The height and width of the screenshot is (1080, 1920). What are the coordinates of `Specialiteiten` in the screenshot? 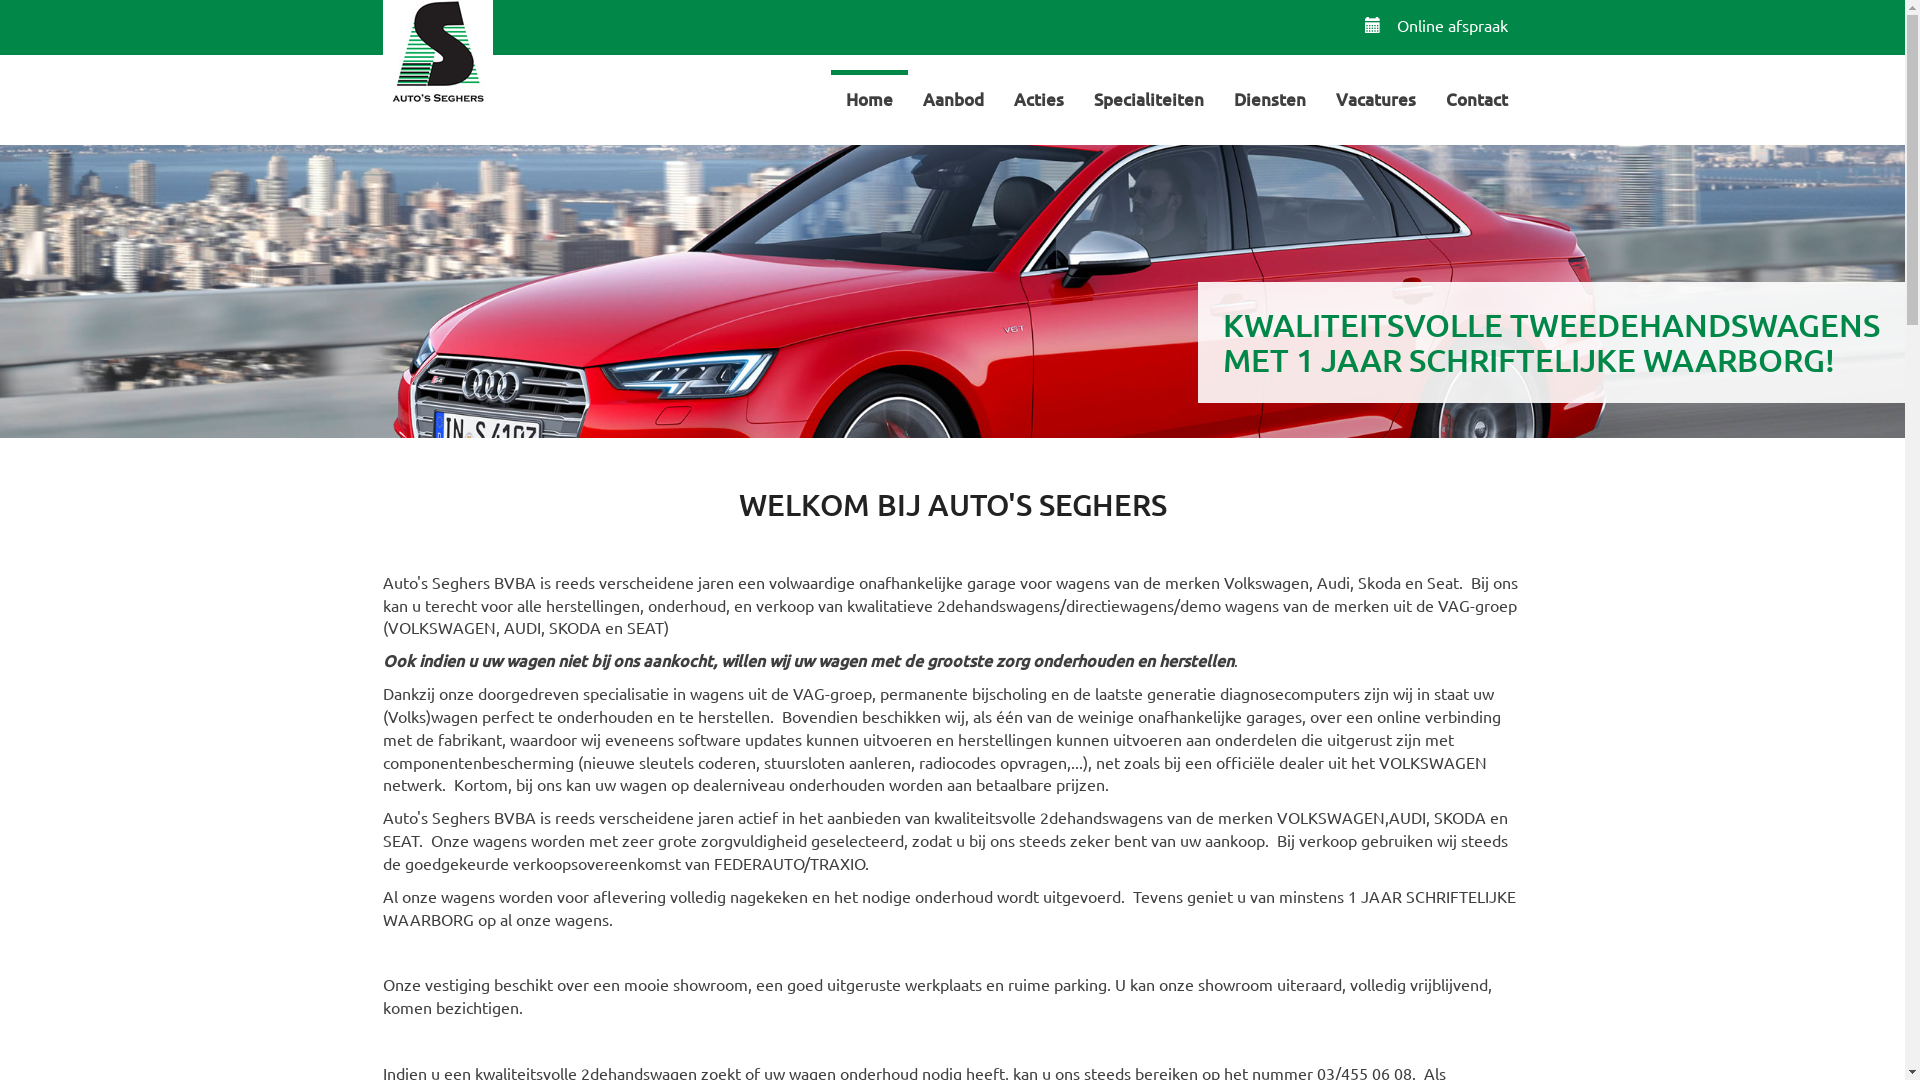 It's located at (1148, 98).